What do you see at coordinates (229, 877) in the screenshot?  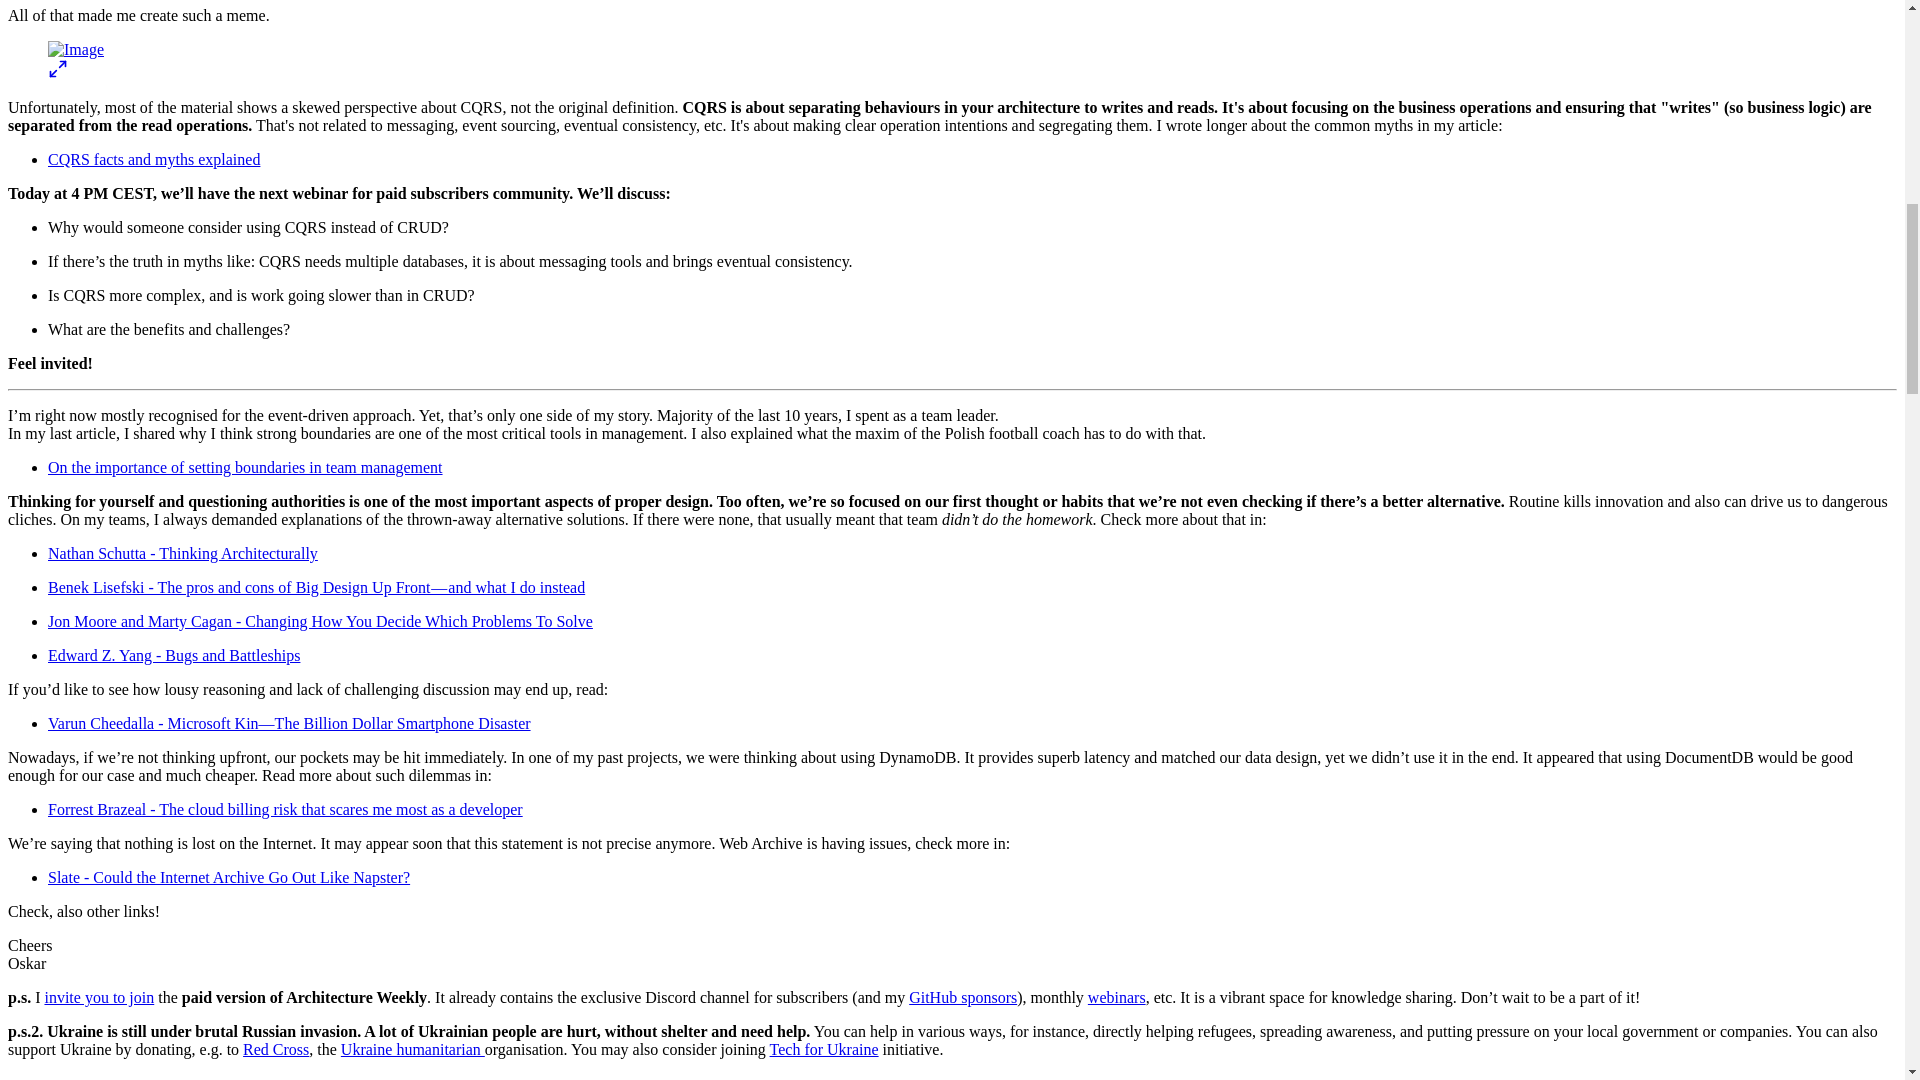 I see `Slate - Could the Internet Archive Go Out Like Napster?` at bounding box center [229, 877].